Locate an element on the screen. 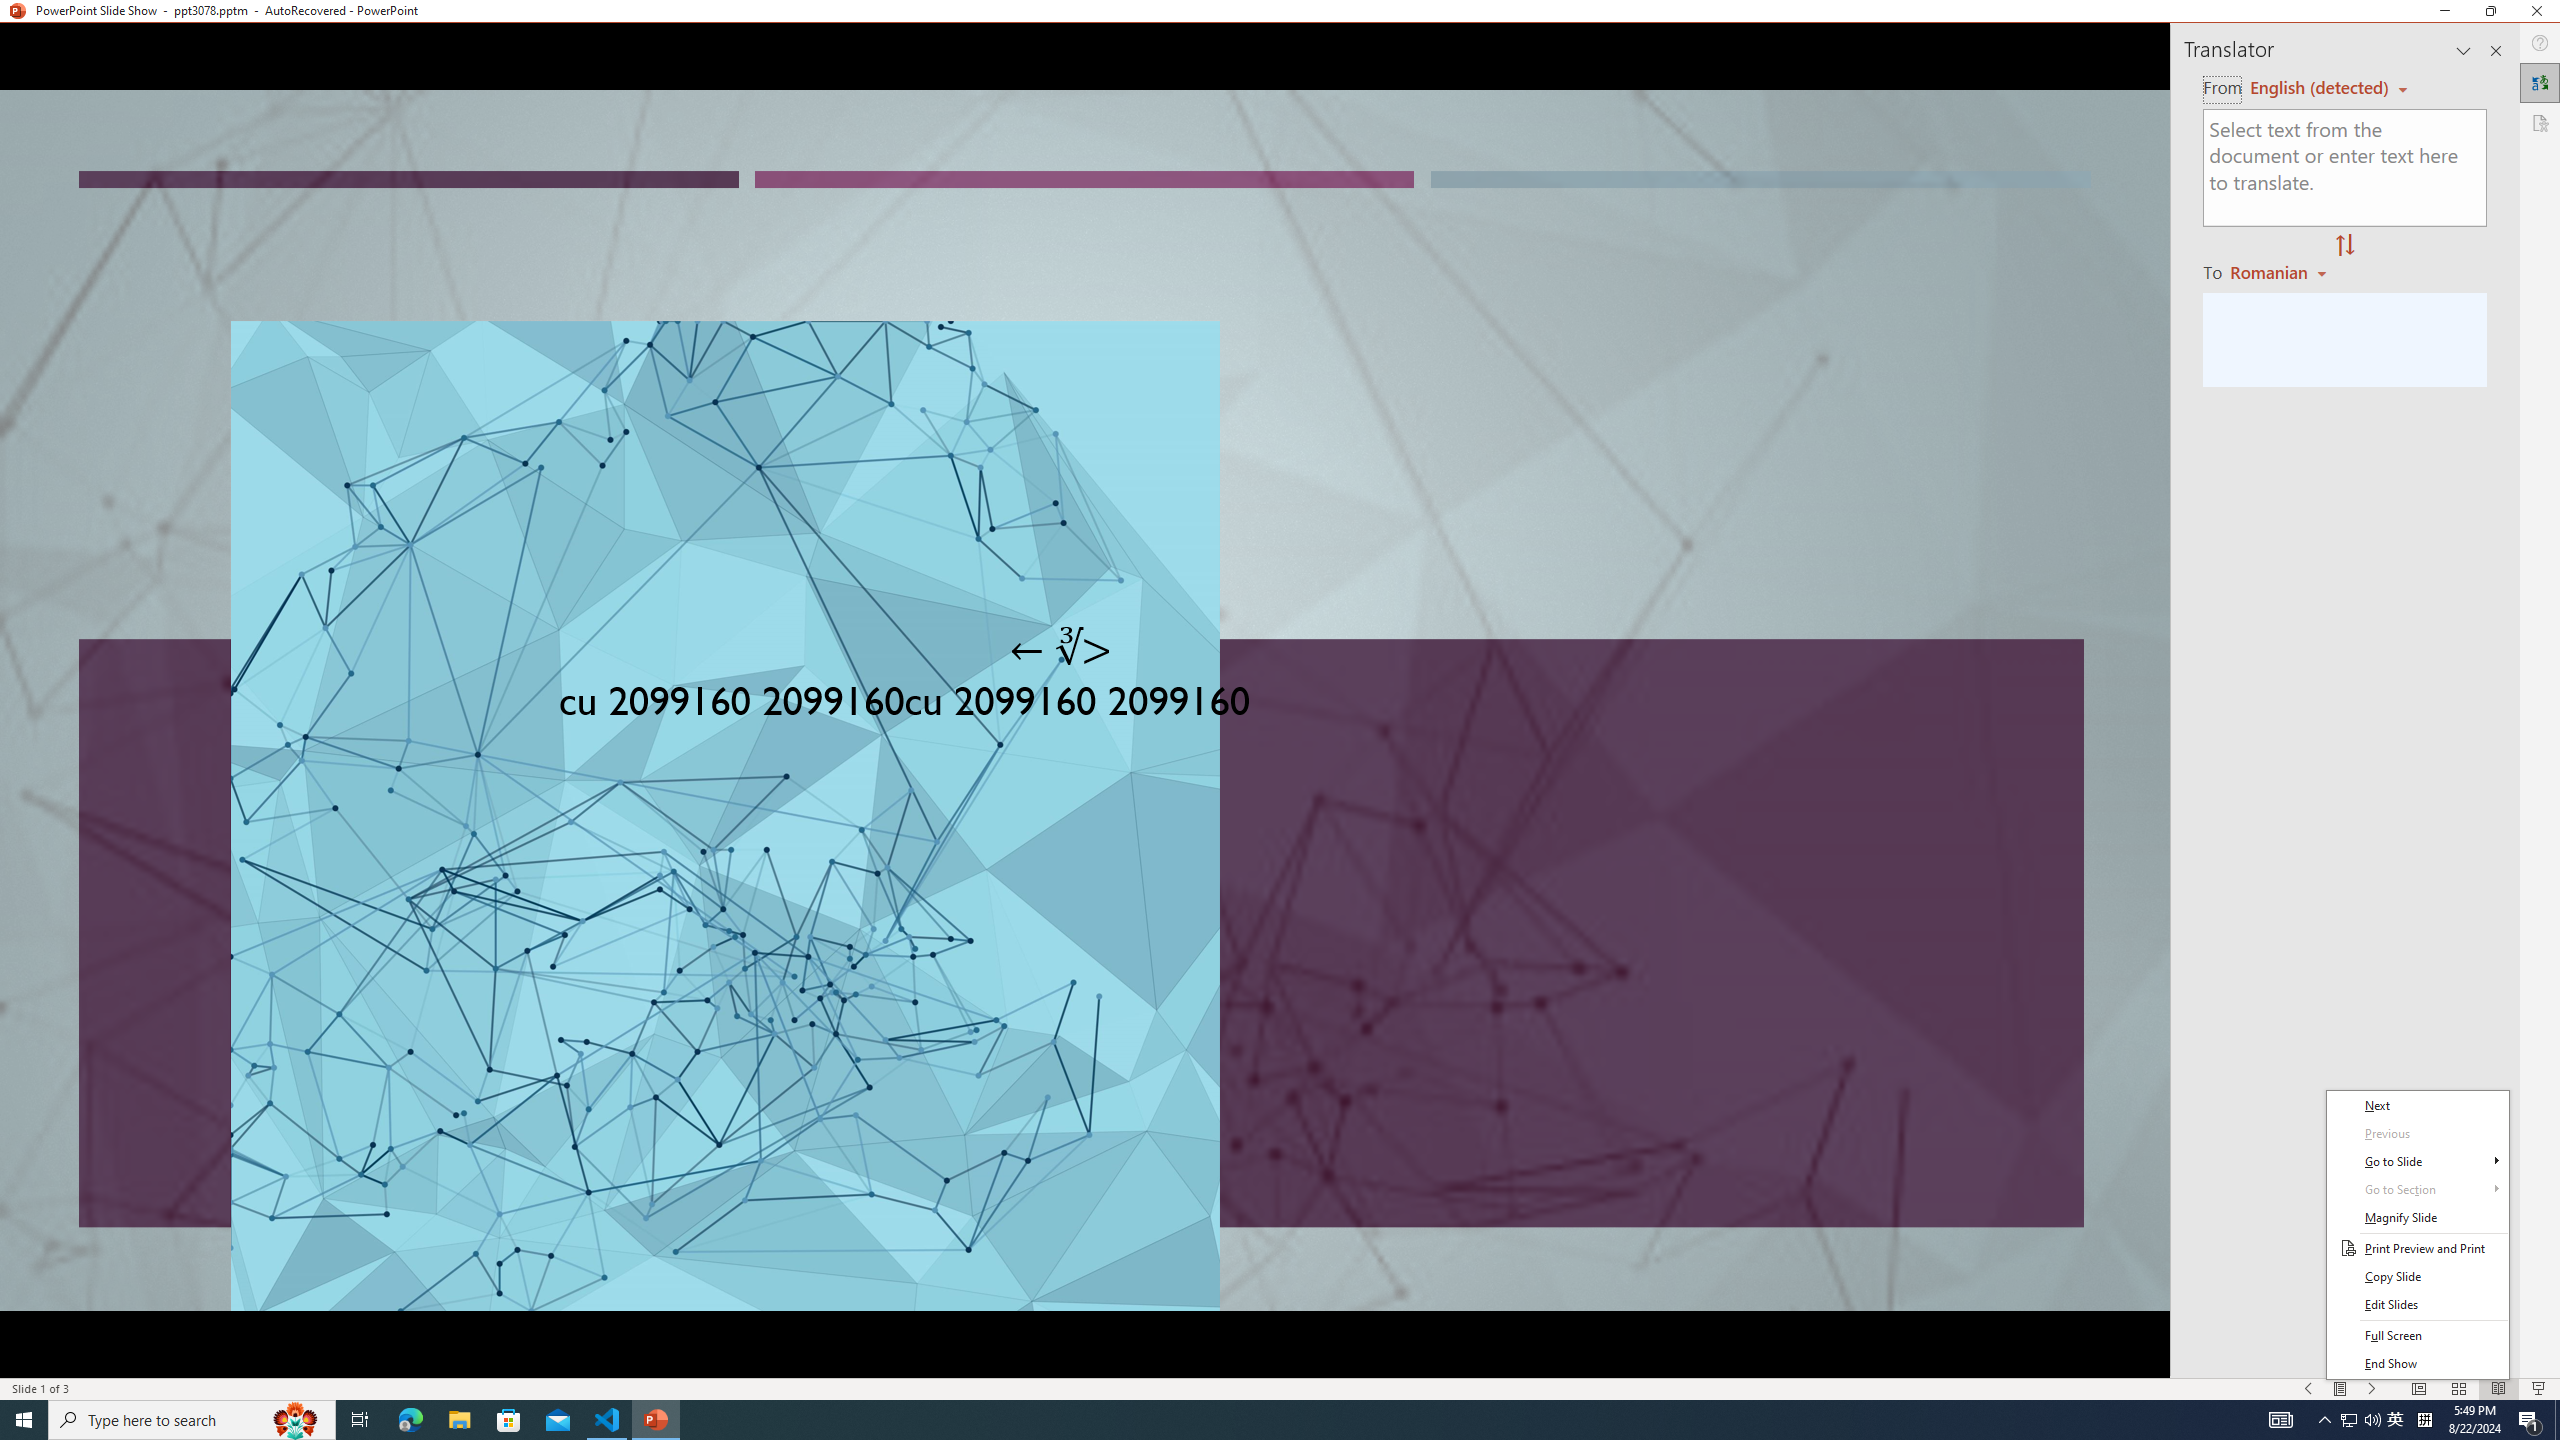 The image size is (2560, 1440). Czech (detected) is located at coordinates (2320, 88).